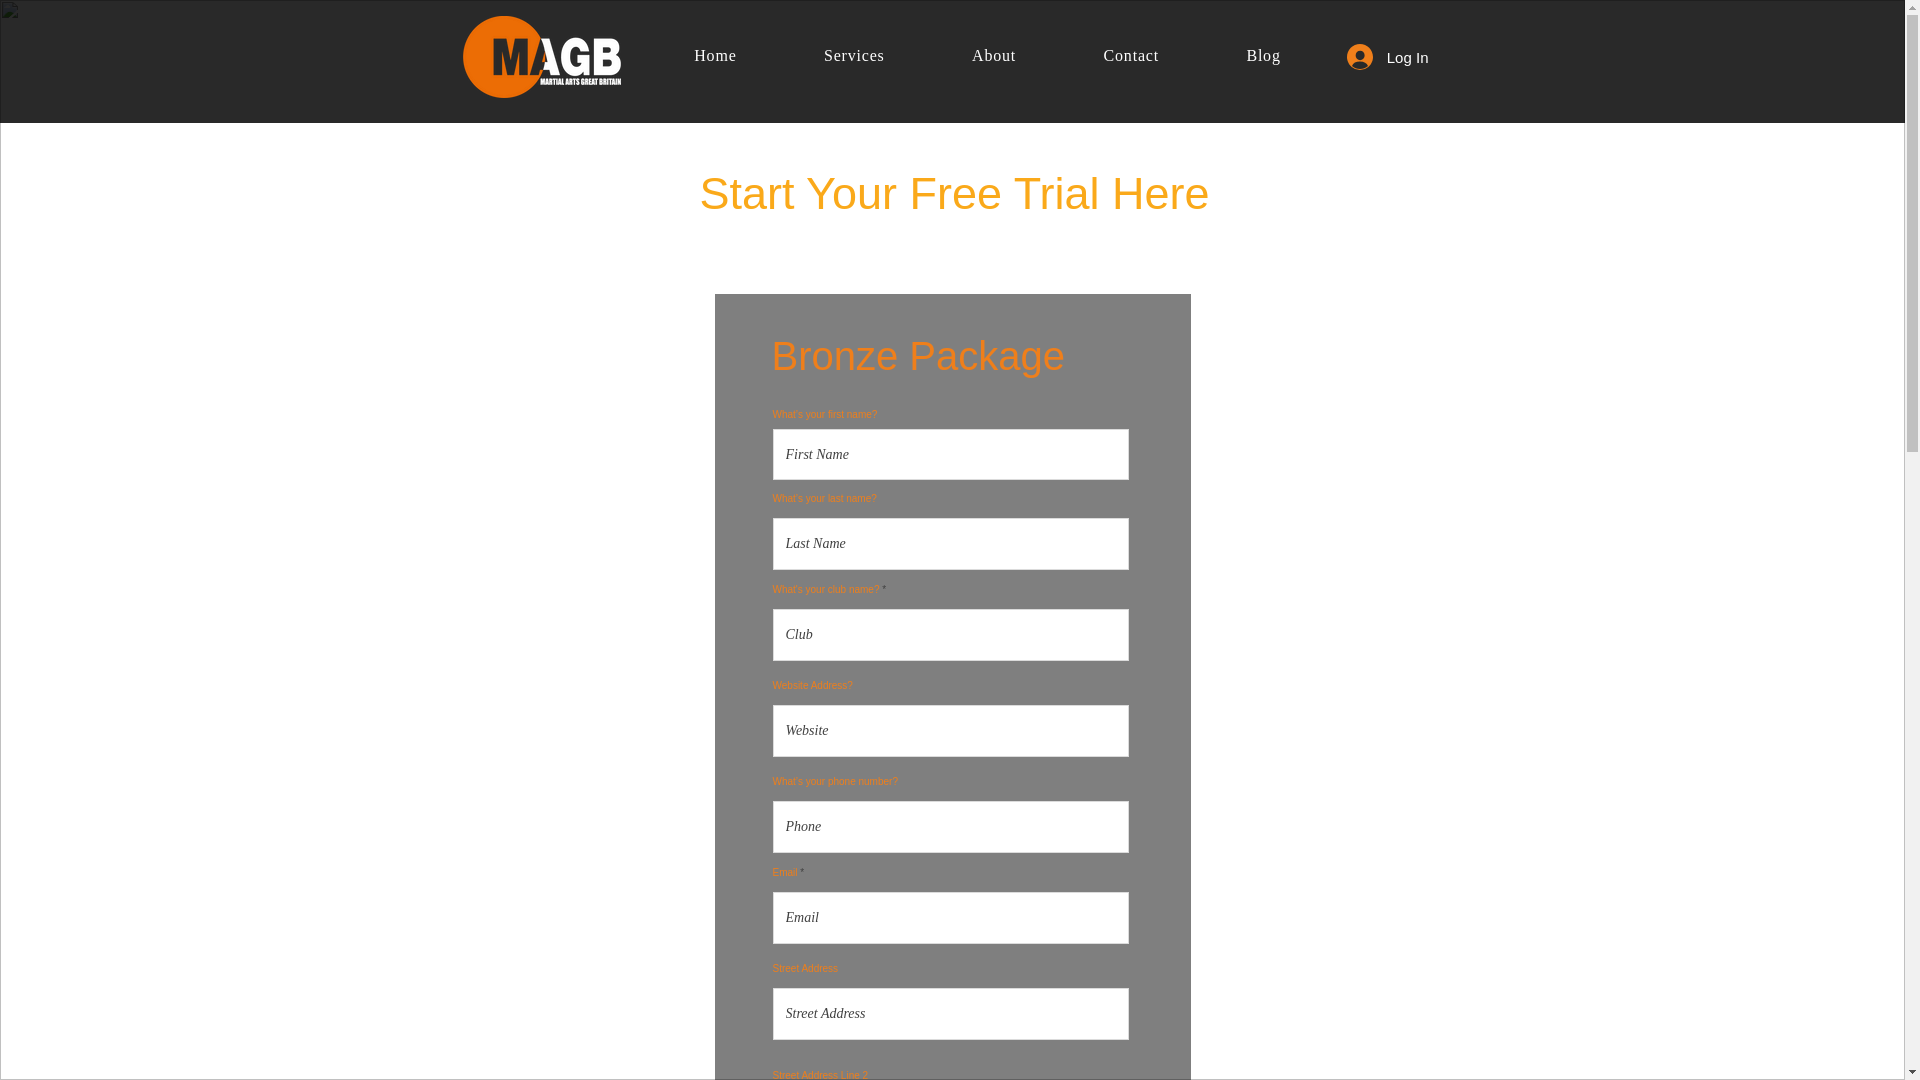 The width and height of the screenshot is (1920, 1080). Describe the element at coordinates (714, 55) in the screenshot. I see `Home` at that location.